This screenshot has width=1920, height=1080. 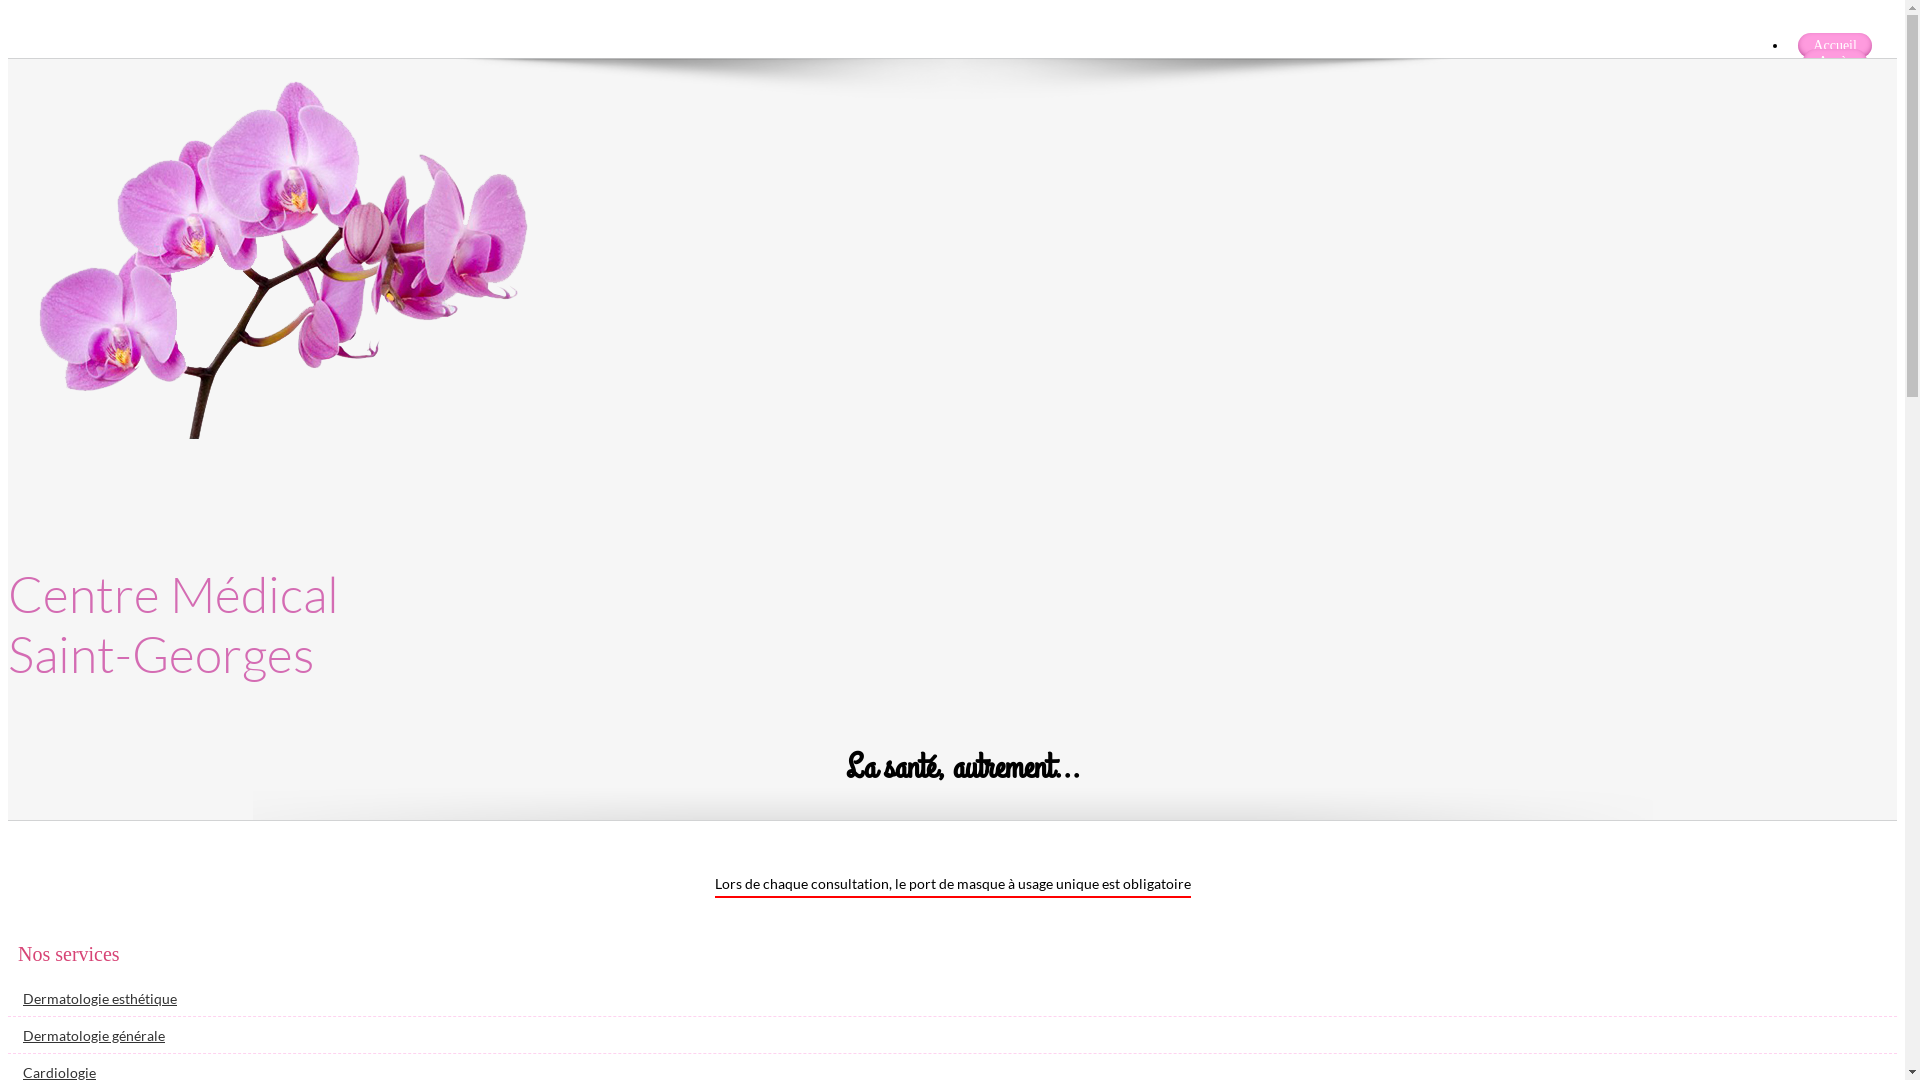 I want to click on Accueil, so click(x=1835, y=46).